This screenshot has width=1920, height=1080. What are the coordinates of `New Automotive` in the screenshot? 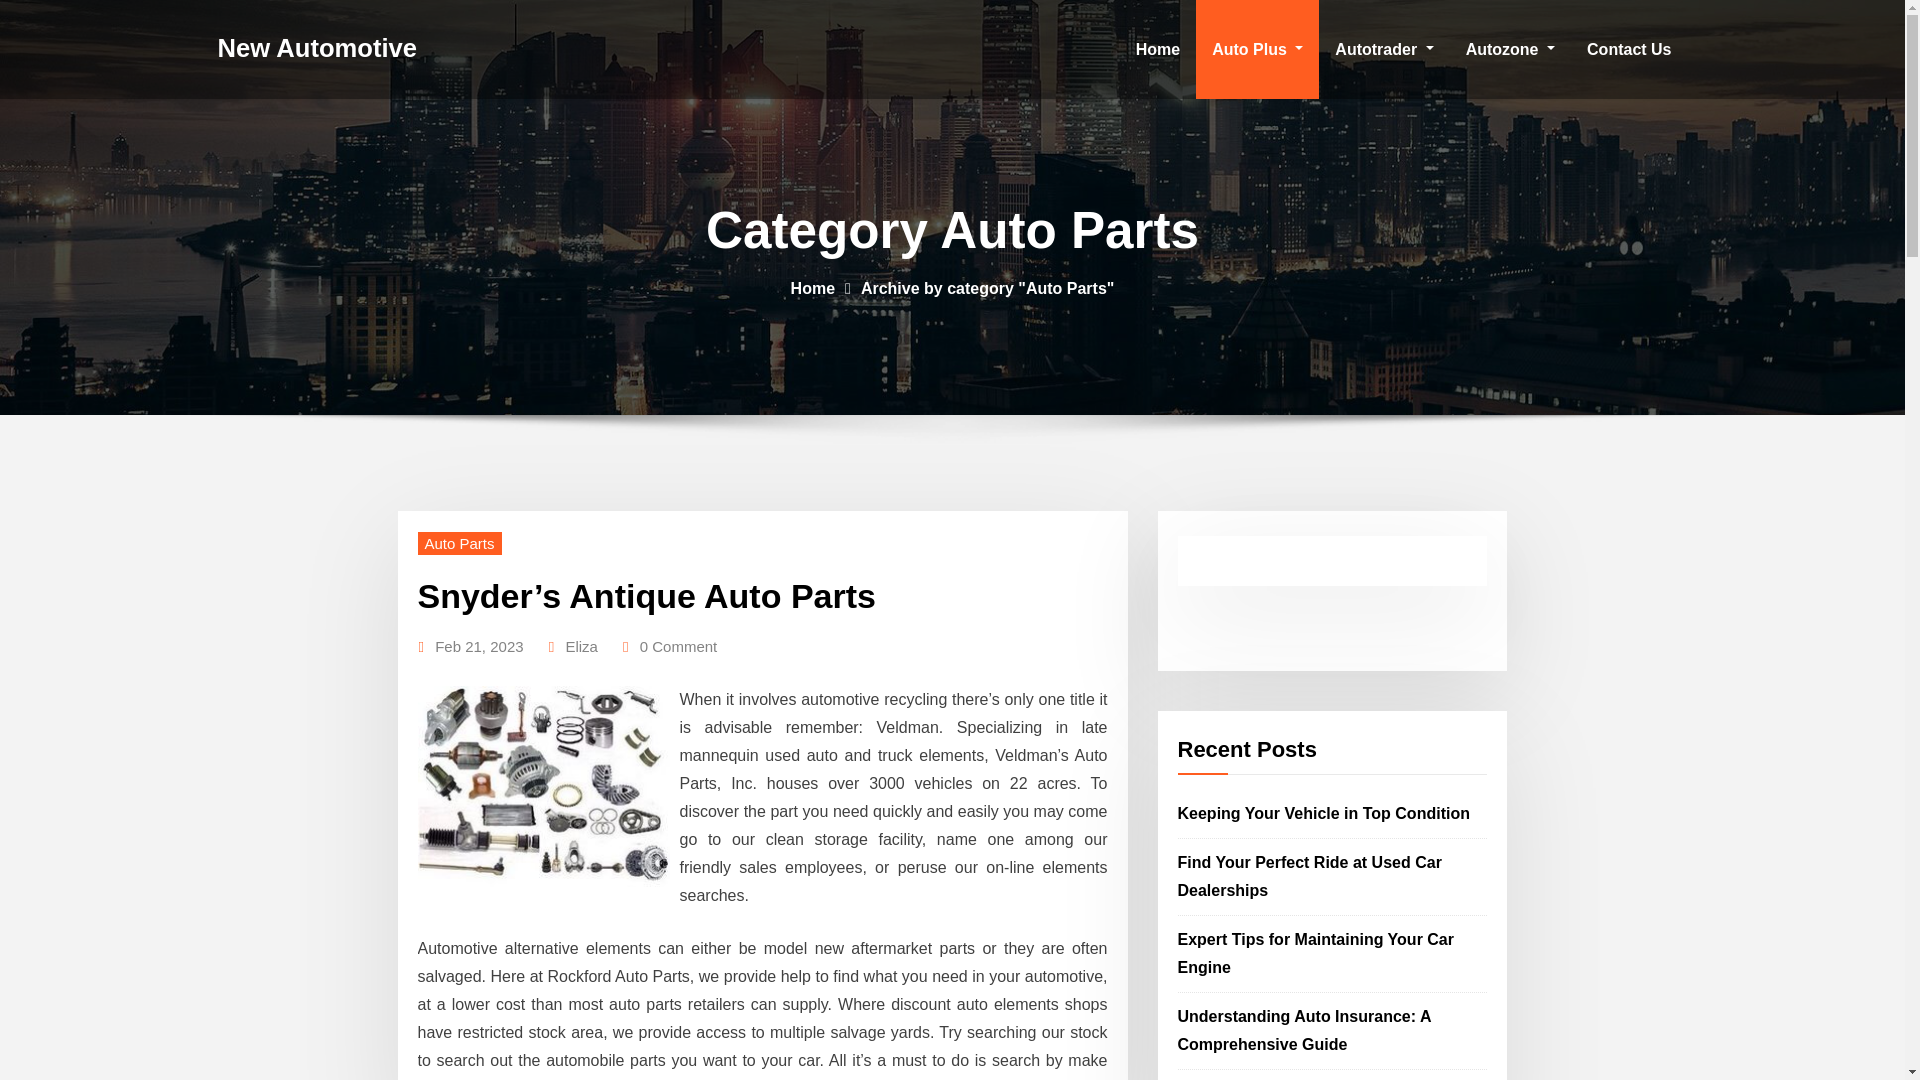 It's located at (318, 47).